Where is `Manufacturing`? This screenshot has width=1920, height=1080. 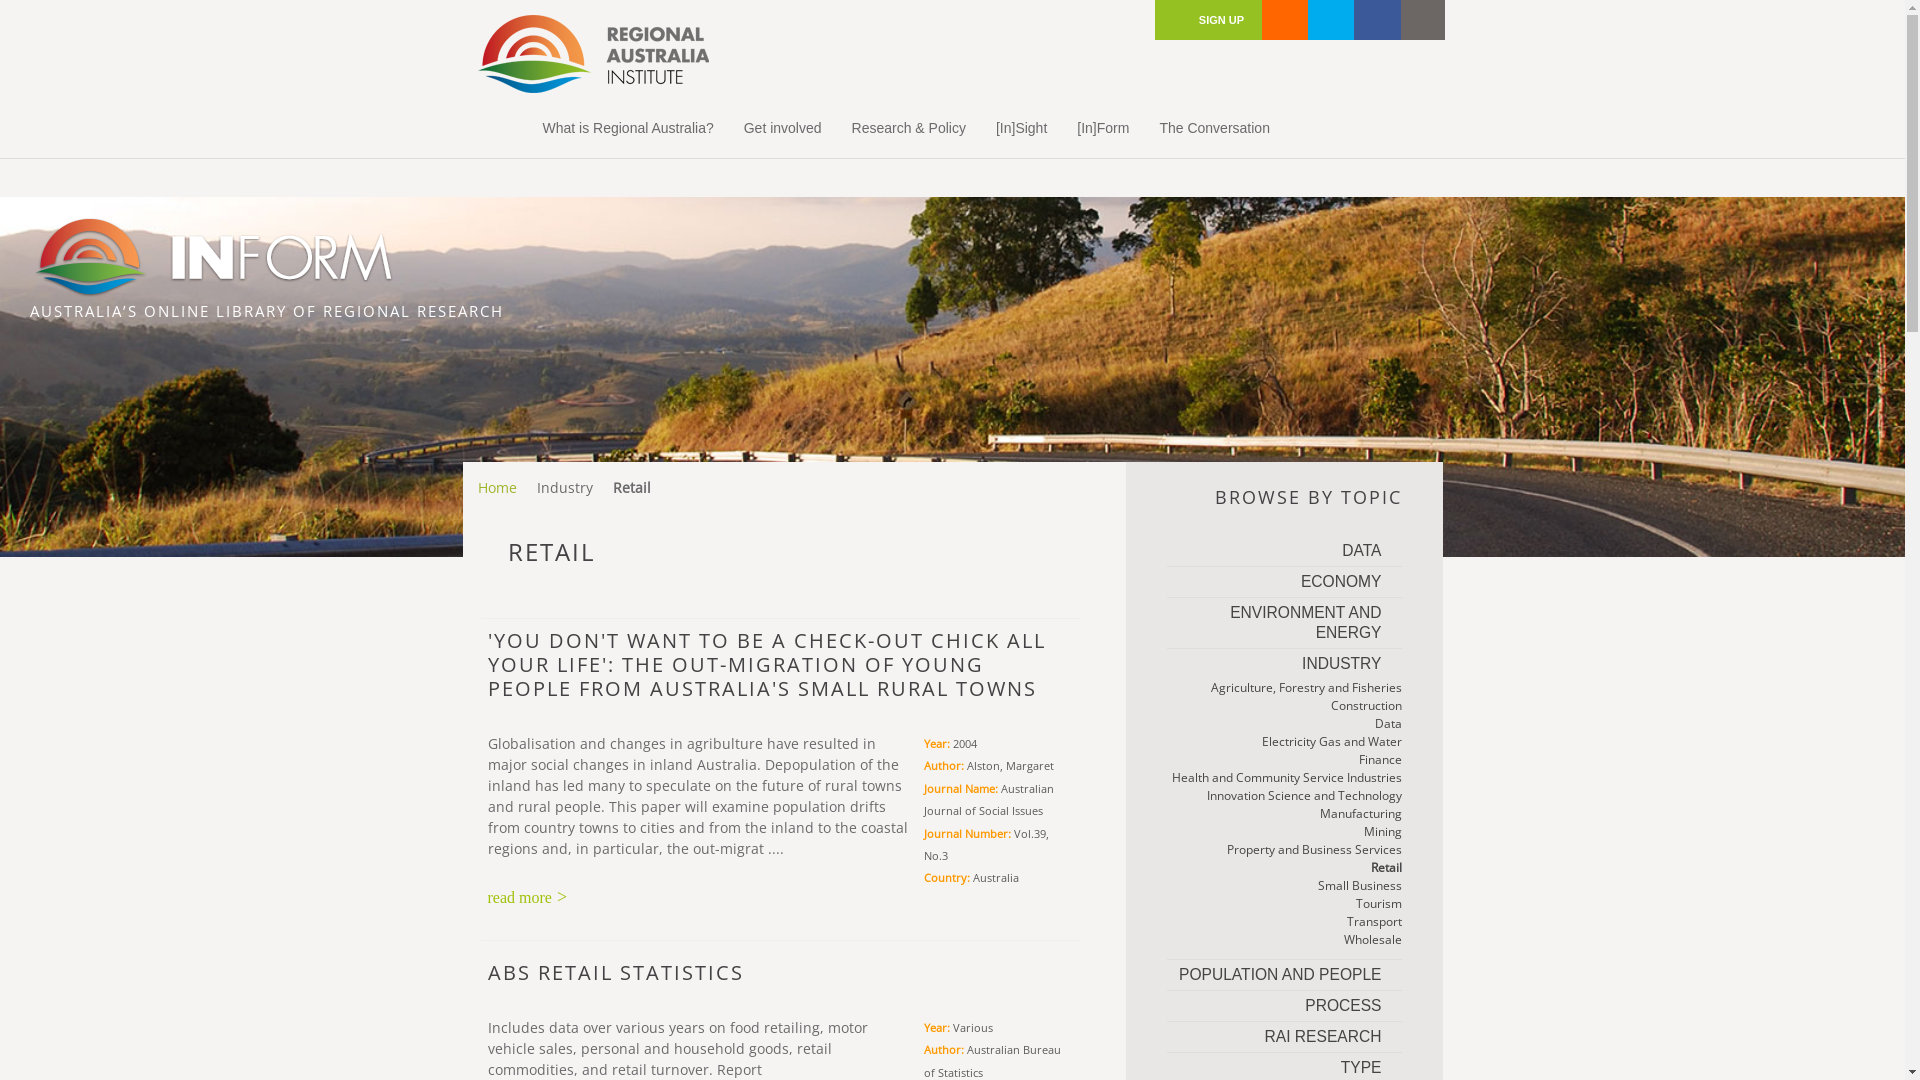
Manufacturing is located at coordinates (1284, 814).